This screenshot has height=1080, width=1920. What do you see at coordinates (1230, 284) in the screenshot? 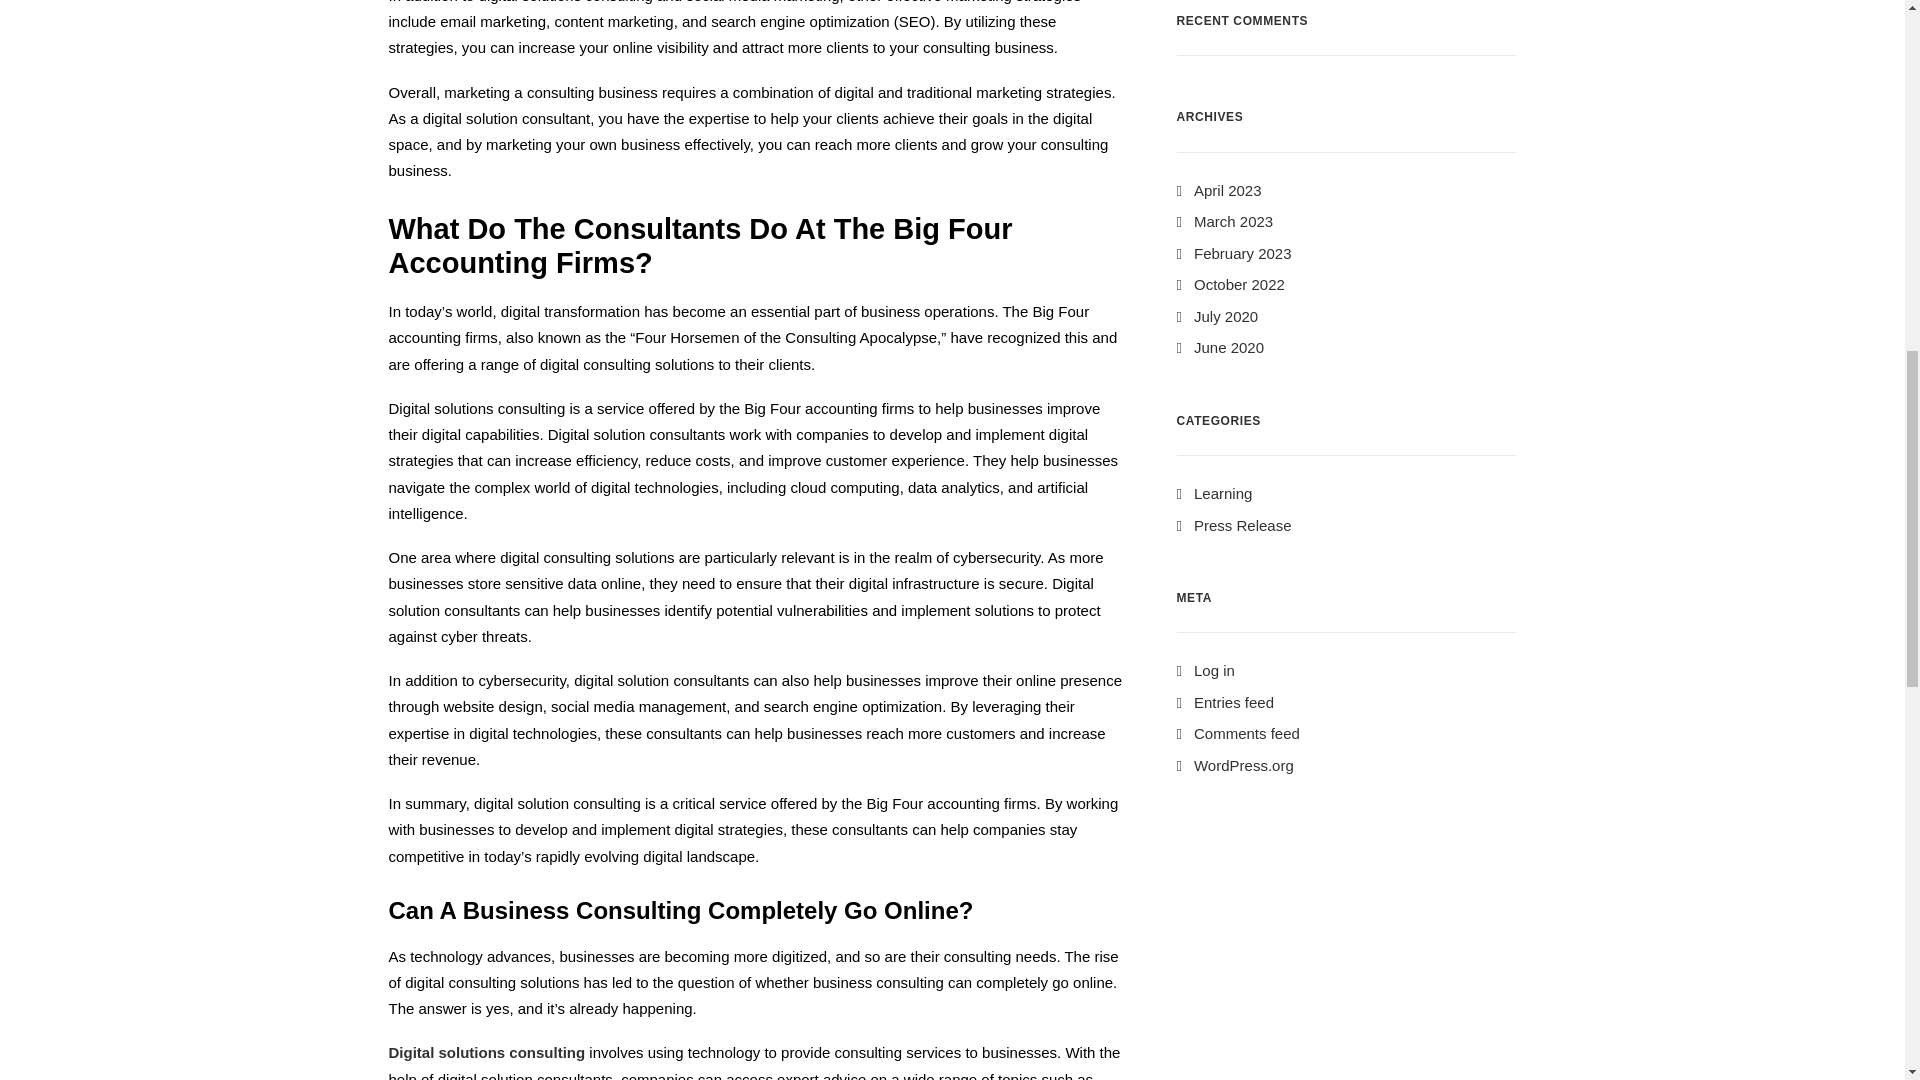
I see `October 2022` at bounding box center [1230, 284].